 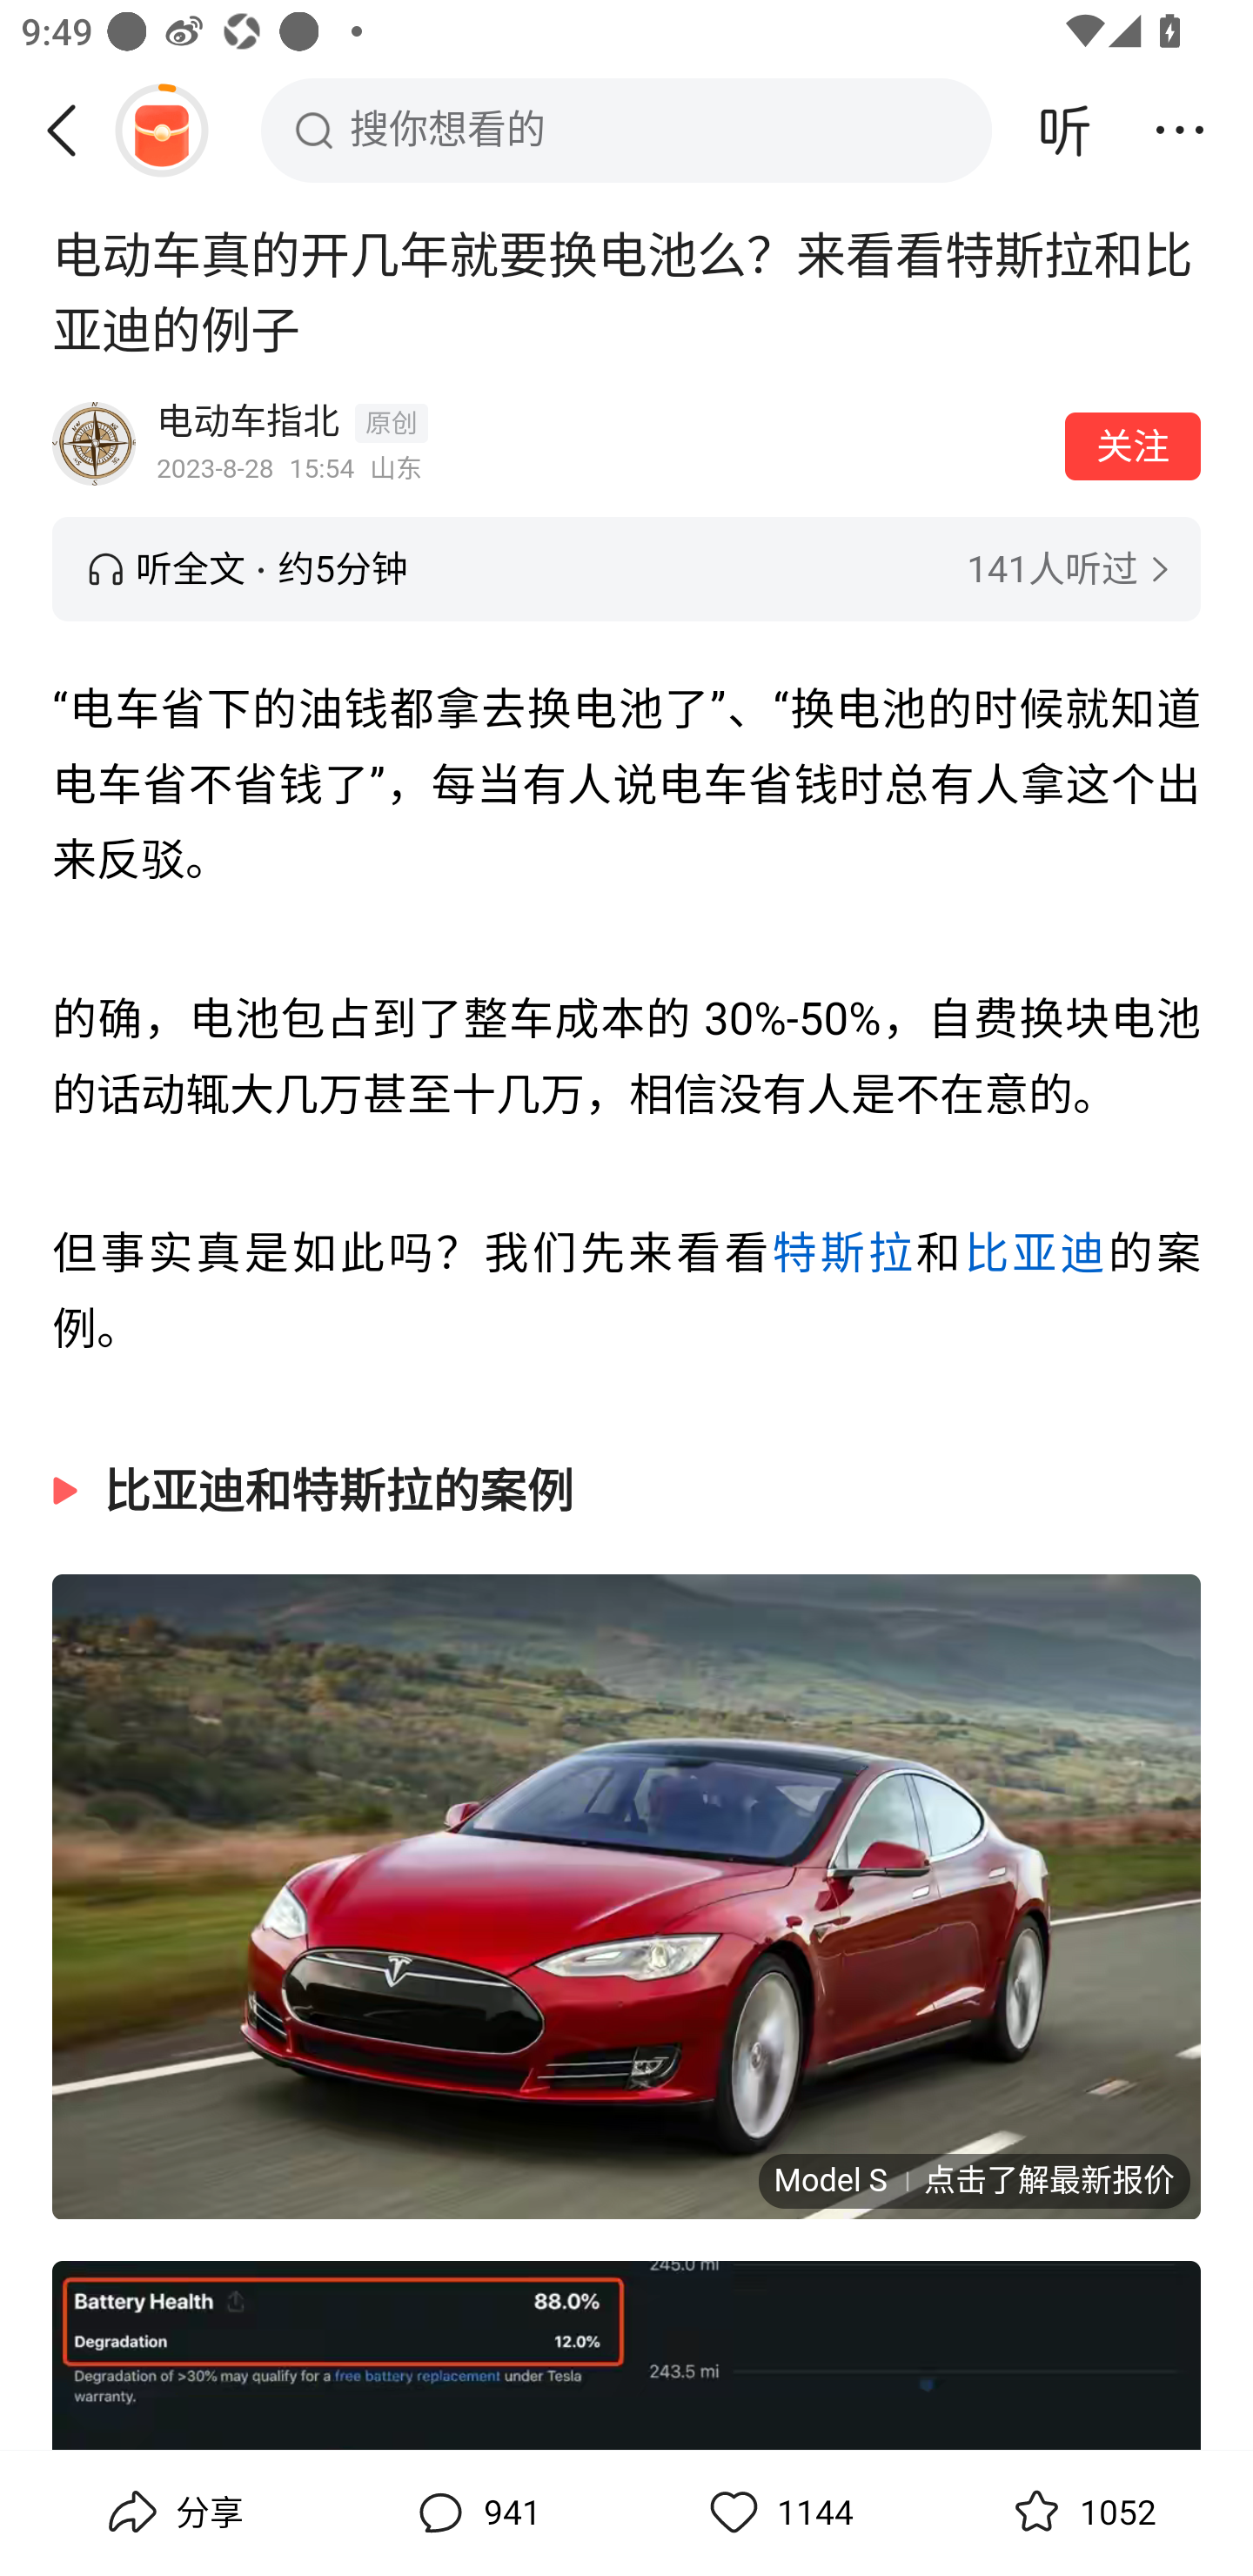 I want to click on 听全文 约5分钟 141人听过, so click(x=626, y=569).